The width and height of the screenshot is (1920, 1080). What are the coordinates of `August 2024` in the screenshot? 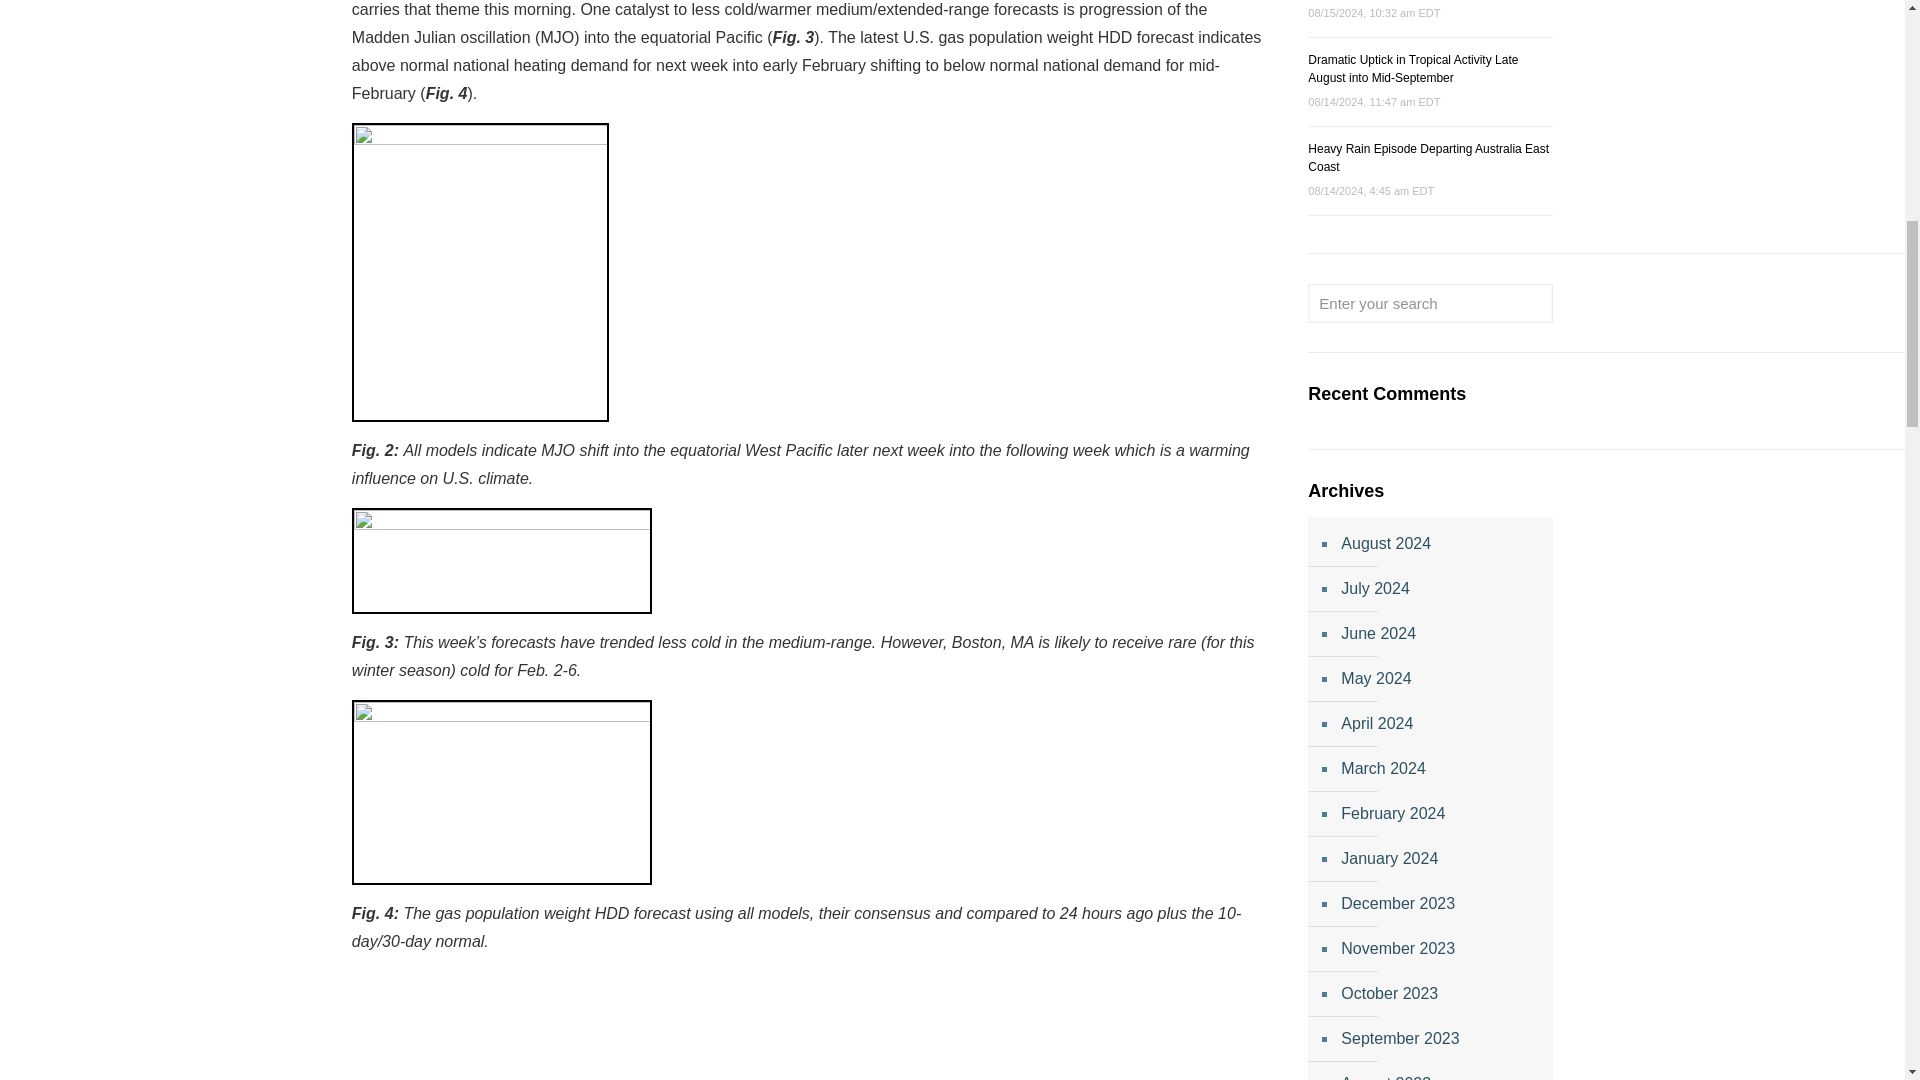 It's located at (1440, 544).